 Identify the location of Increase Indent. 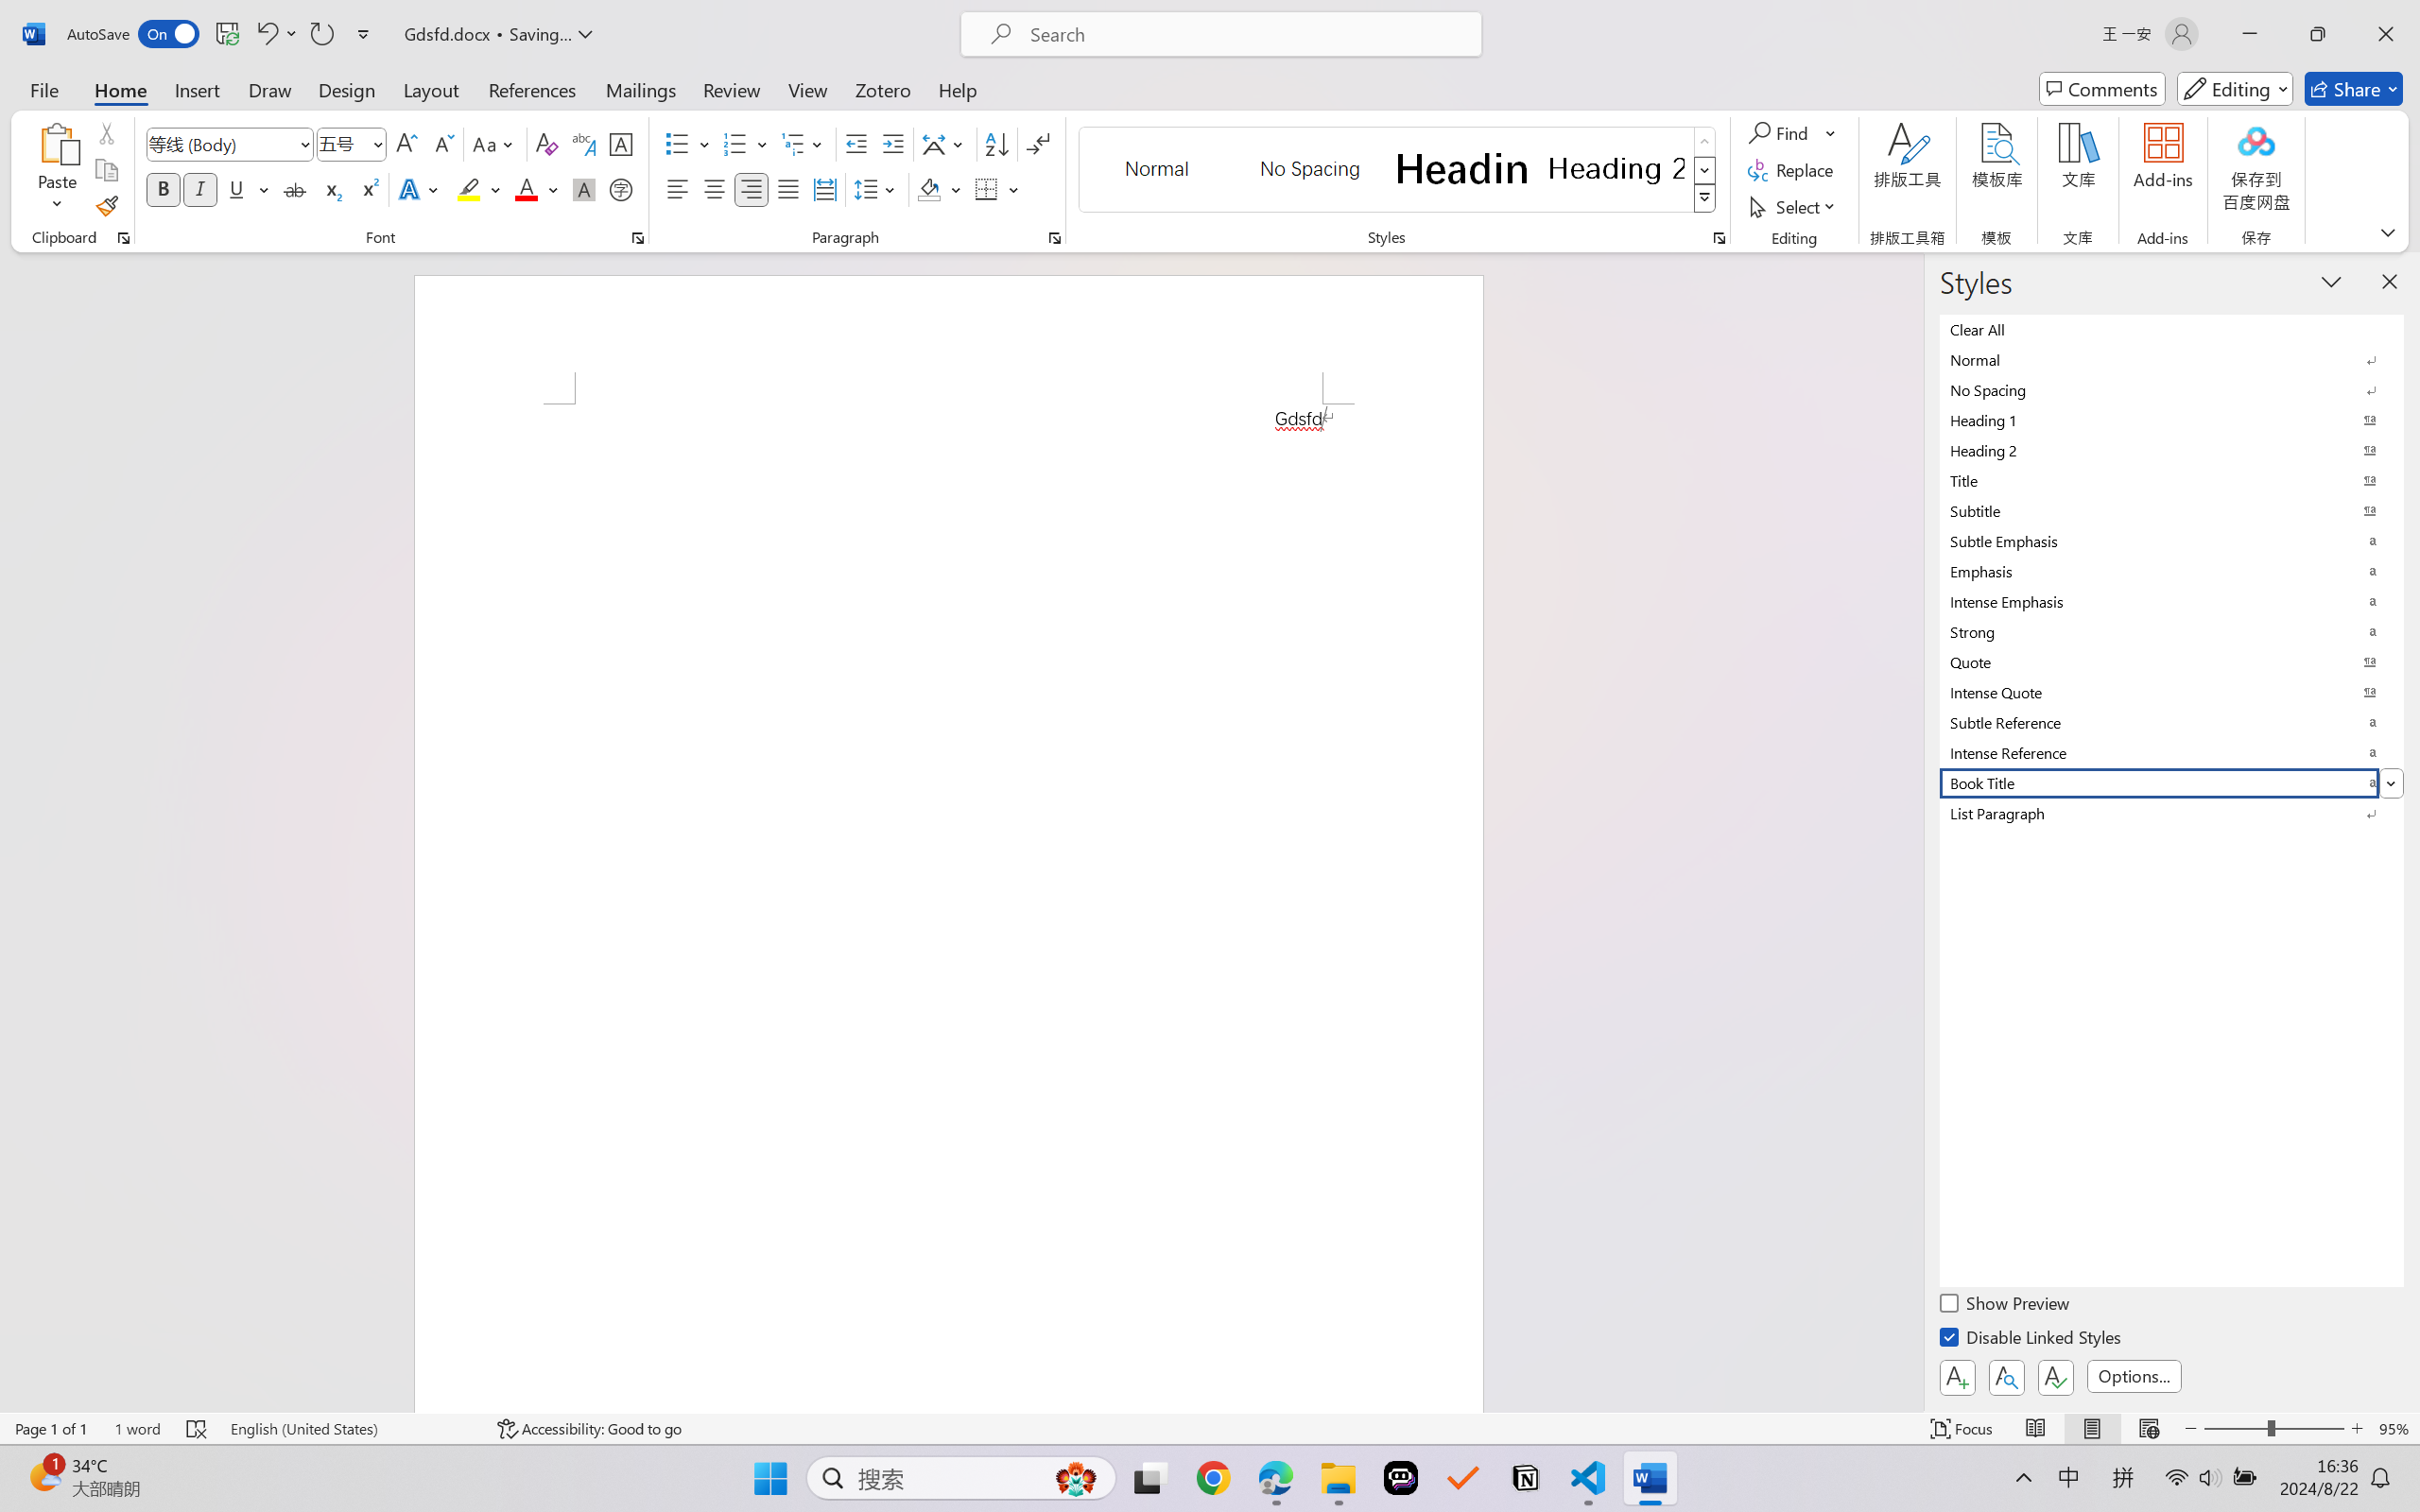
(892, 144).